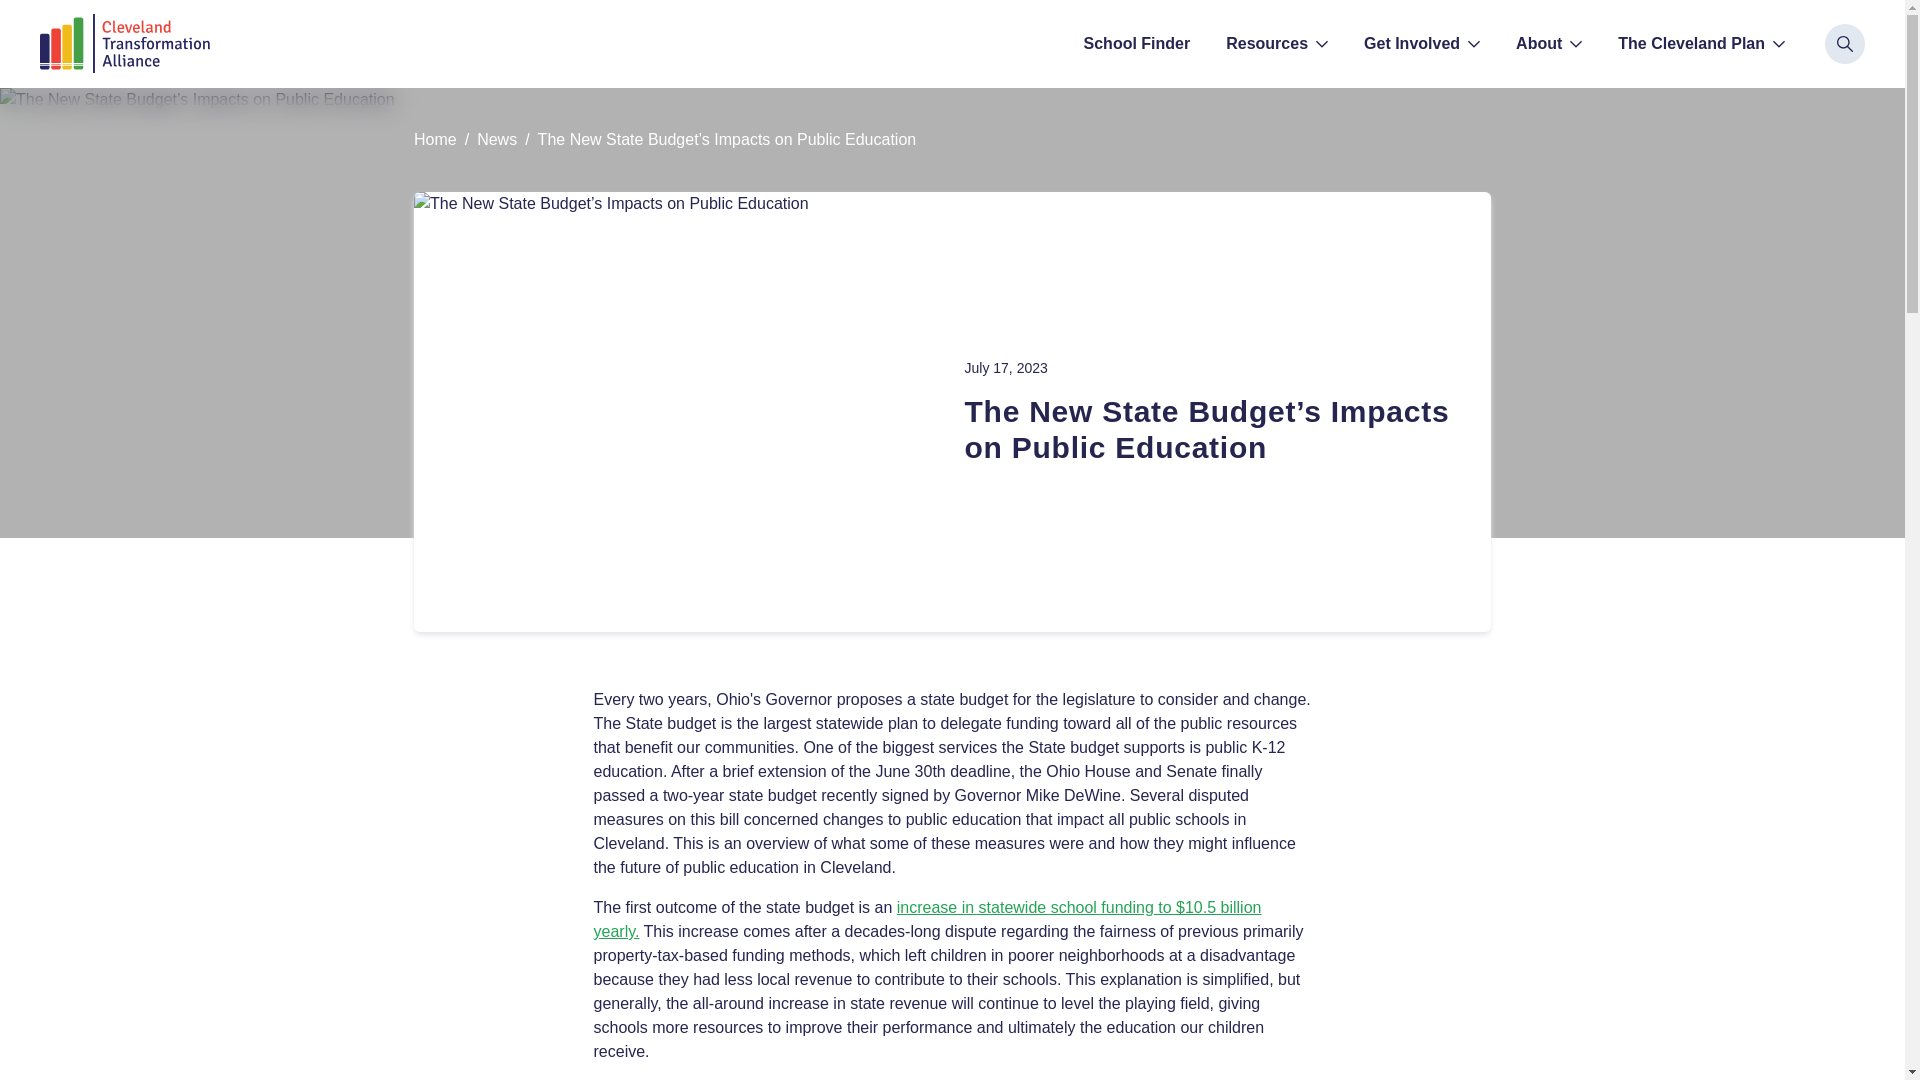  Describe the element at coordinates (1421, 44) in the screenshot. I see `Get Involved` at that location.